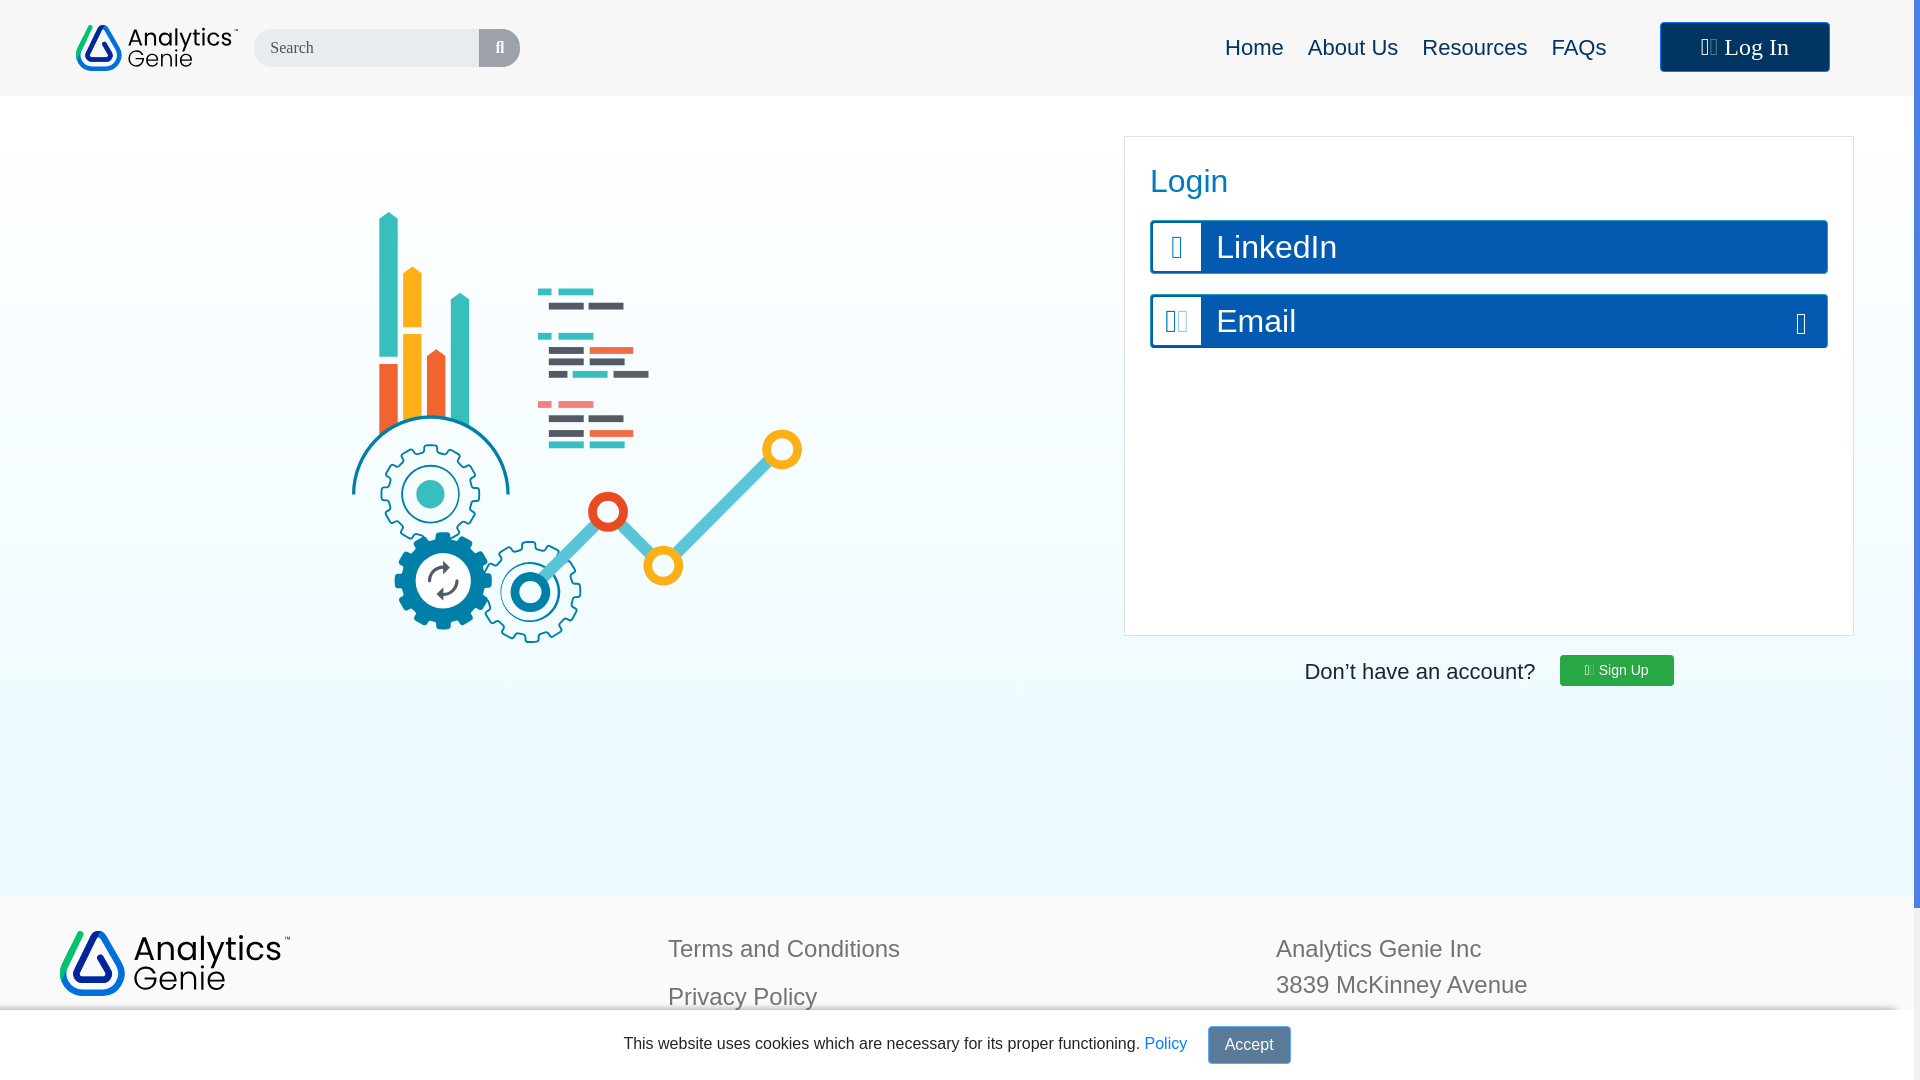 The image size is (1920, 1080). I want to click on FAQs, so click(1582, 46).